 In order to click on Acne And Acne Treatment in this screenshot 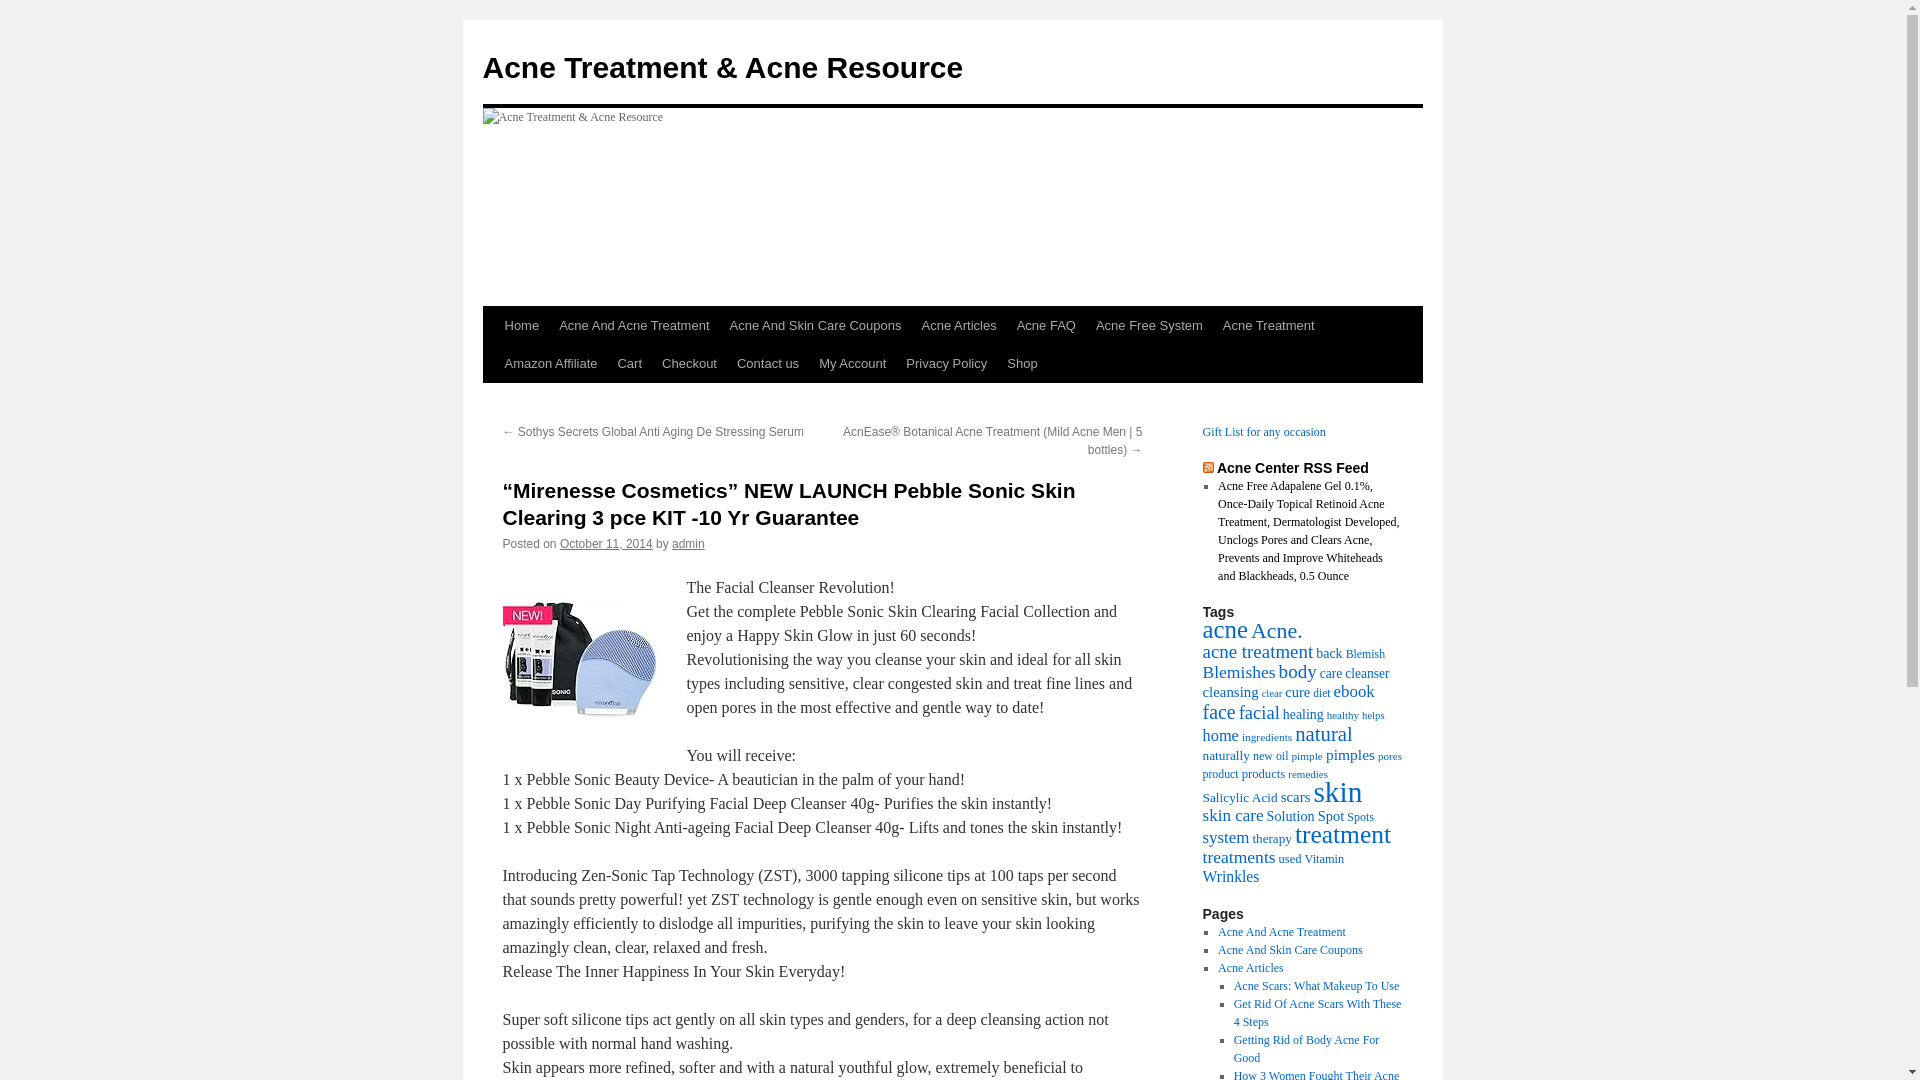, I will do `click(634, 326)`.